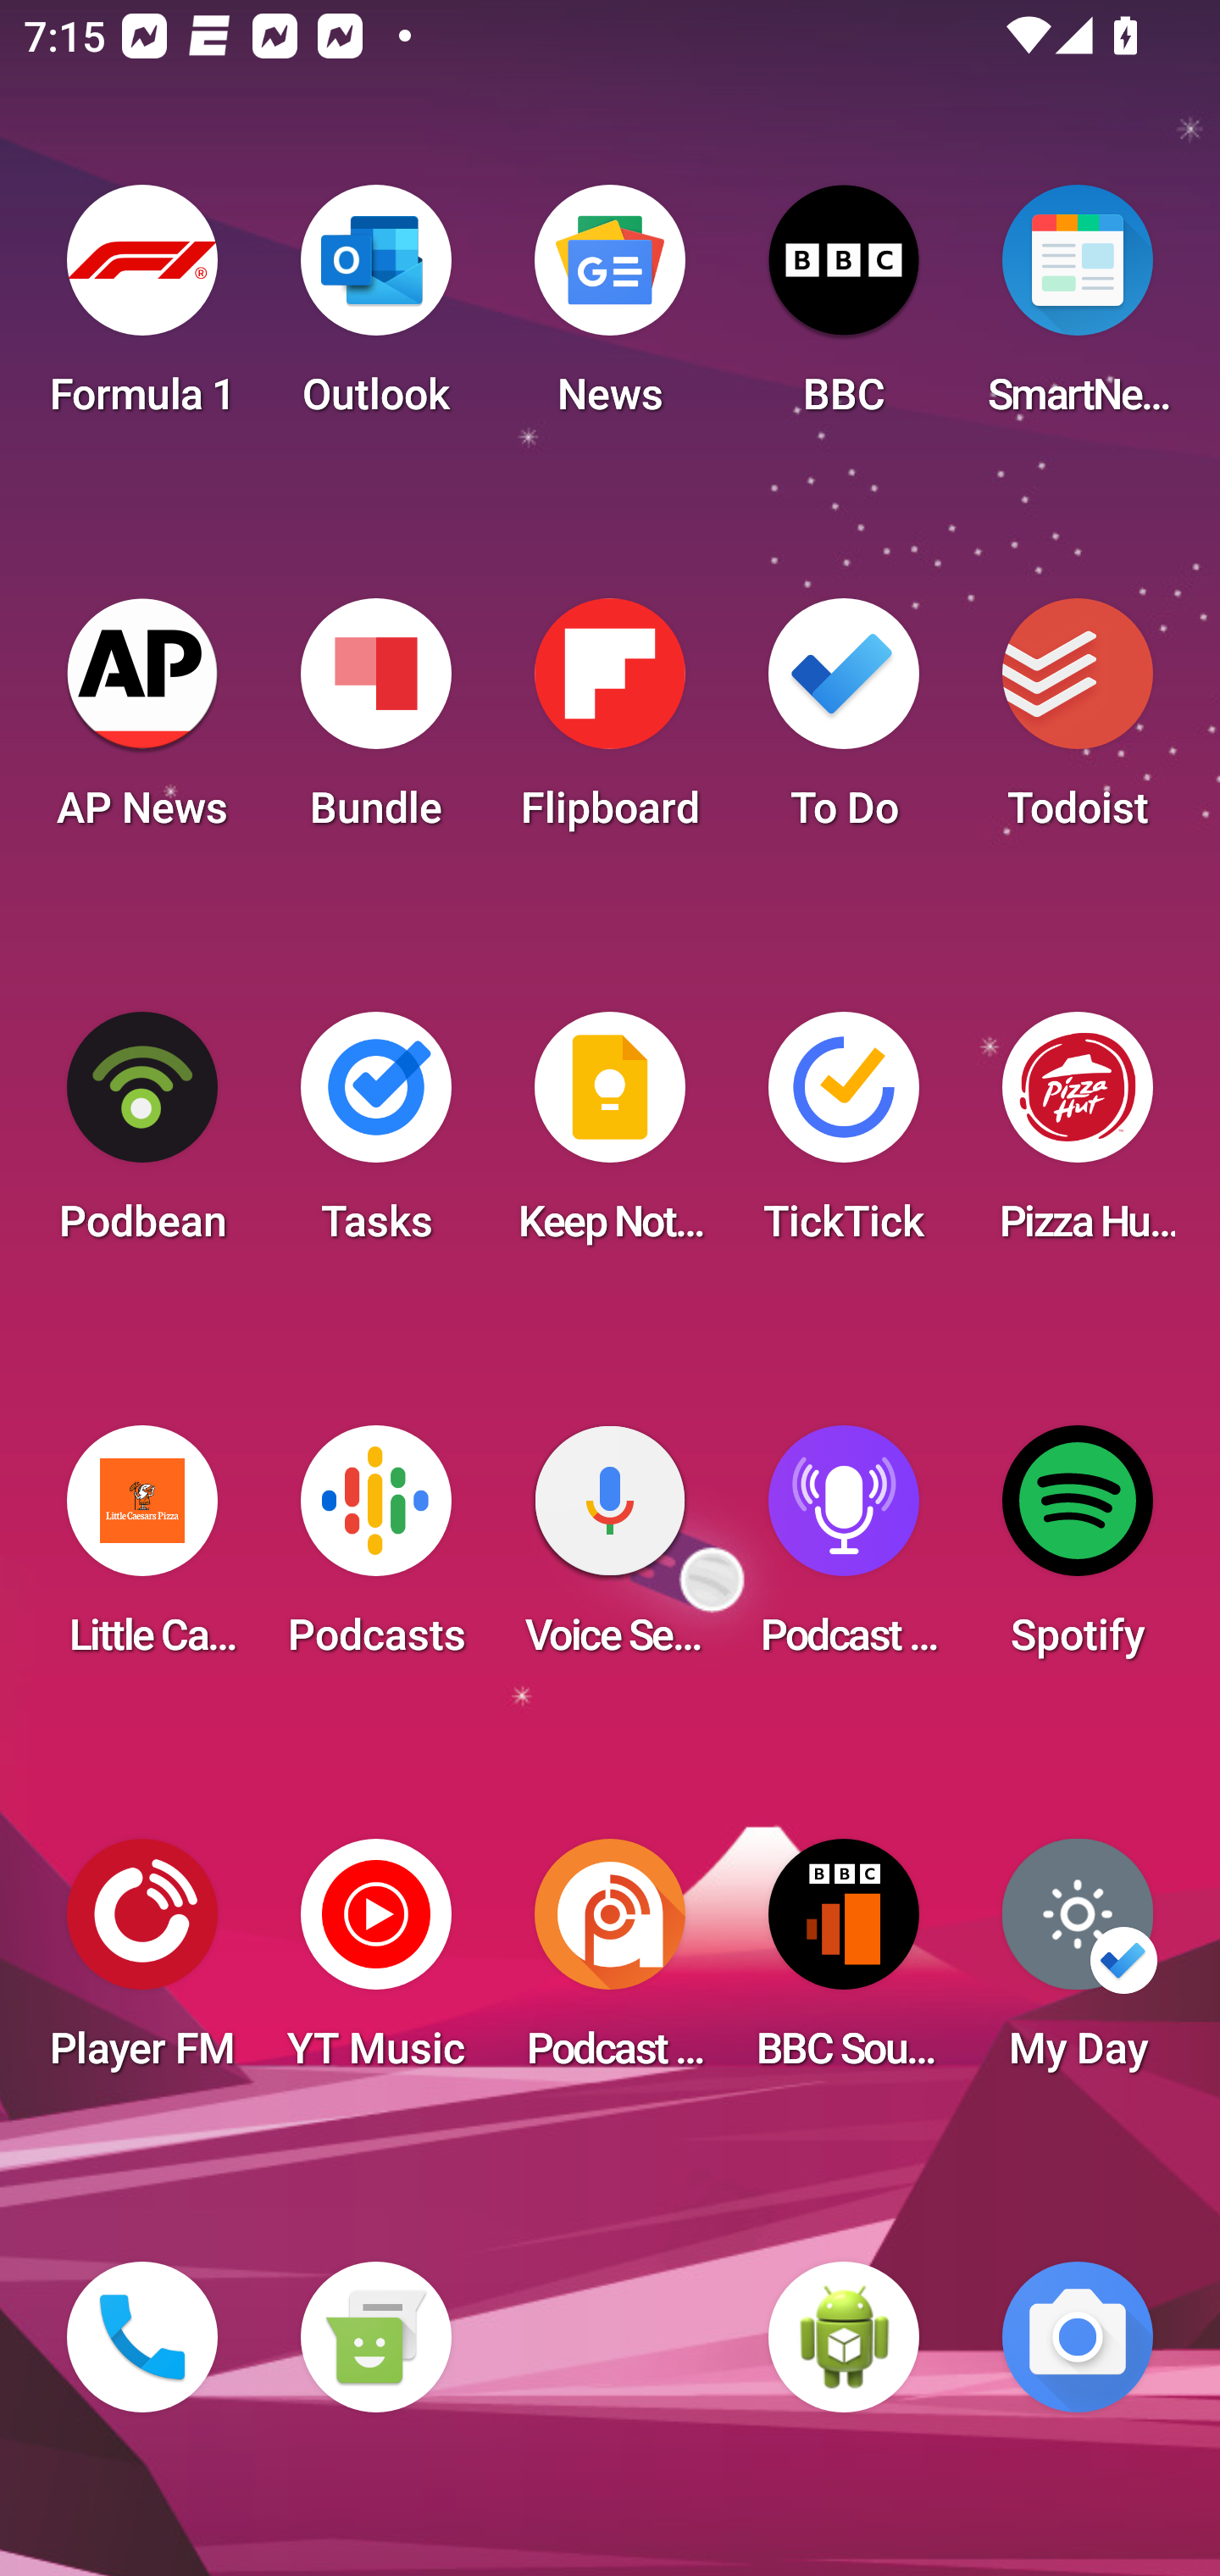  What do you see at coordinates (844, 1964) in the screenshot?
I see `BBC Sounds` at bounding box center [844, 1964].